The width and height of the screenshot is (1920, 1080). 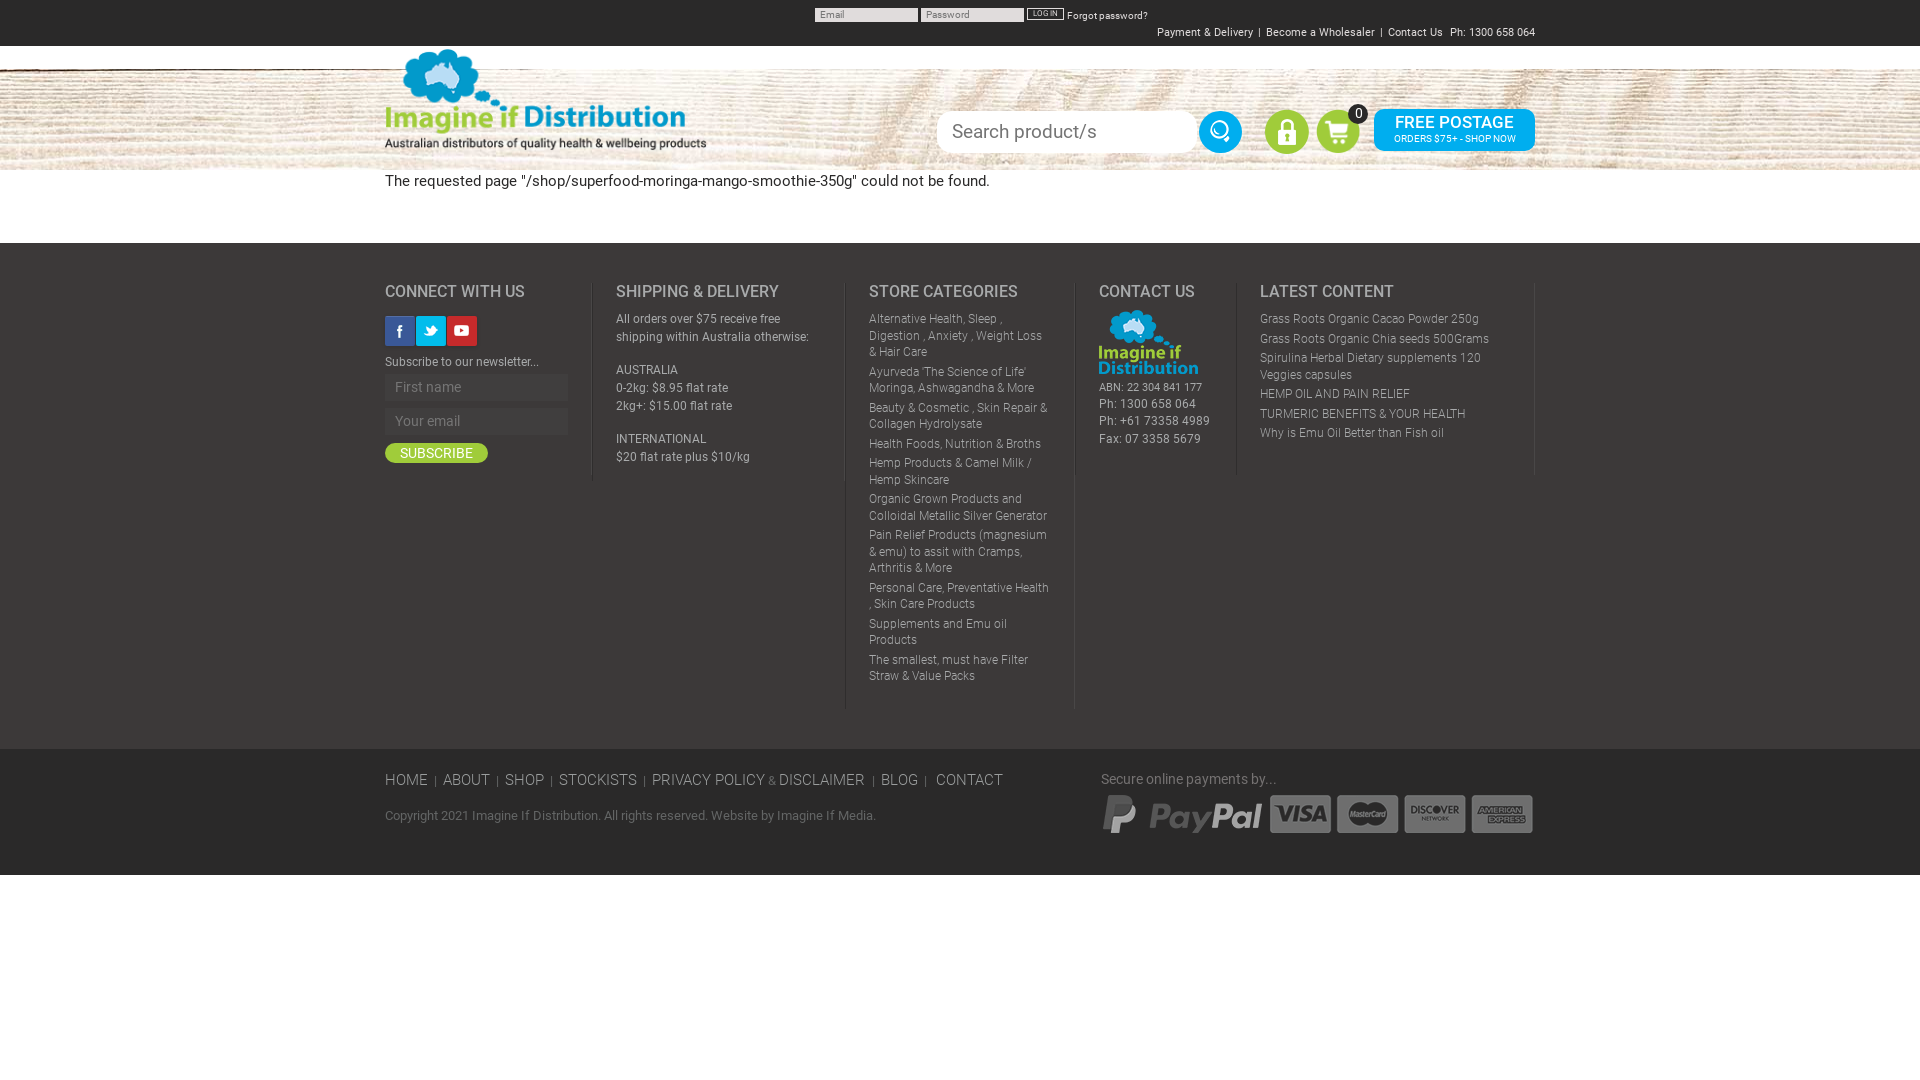 I want to click on Enter the terms you wish to search for., so click(x=1067, y=131).